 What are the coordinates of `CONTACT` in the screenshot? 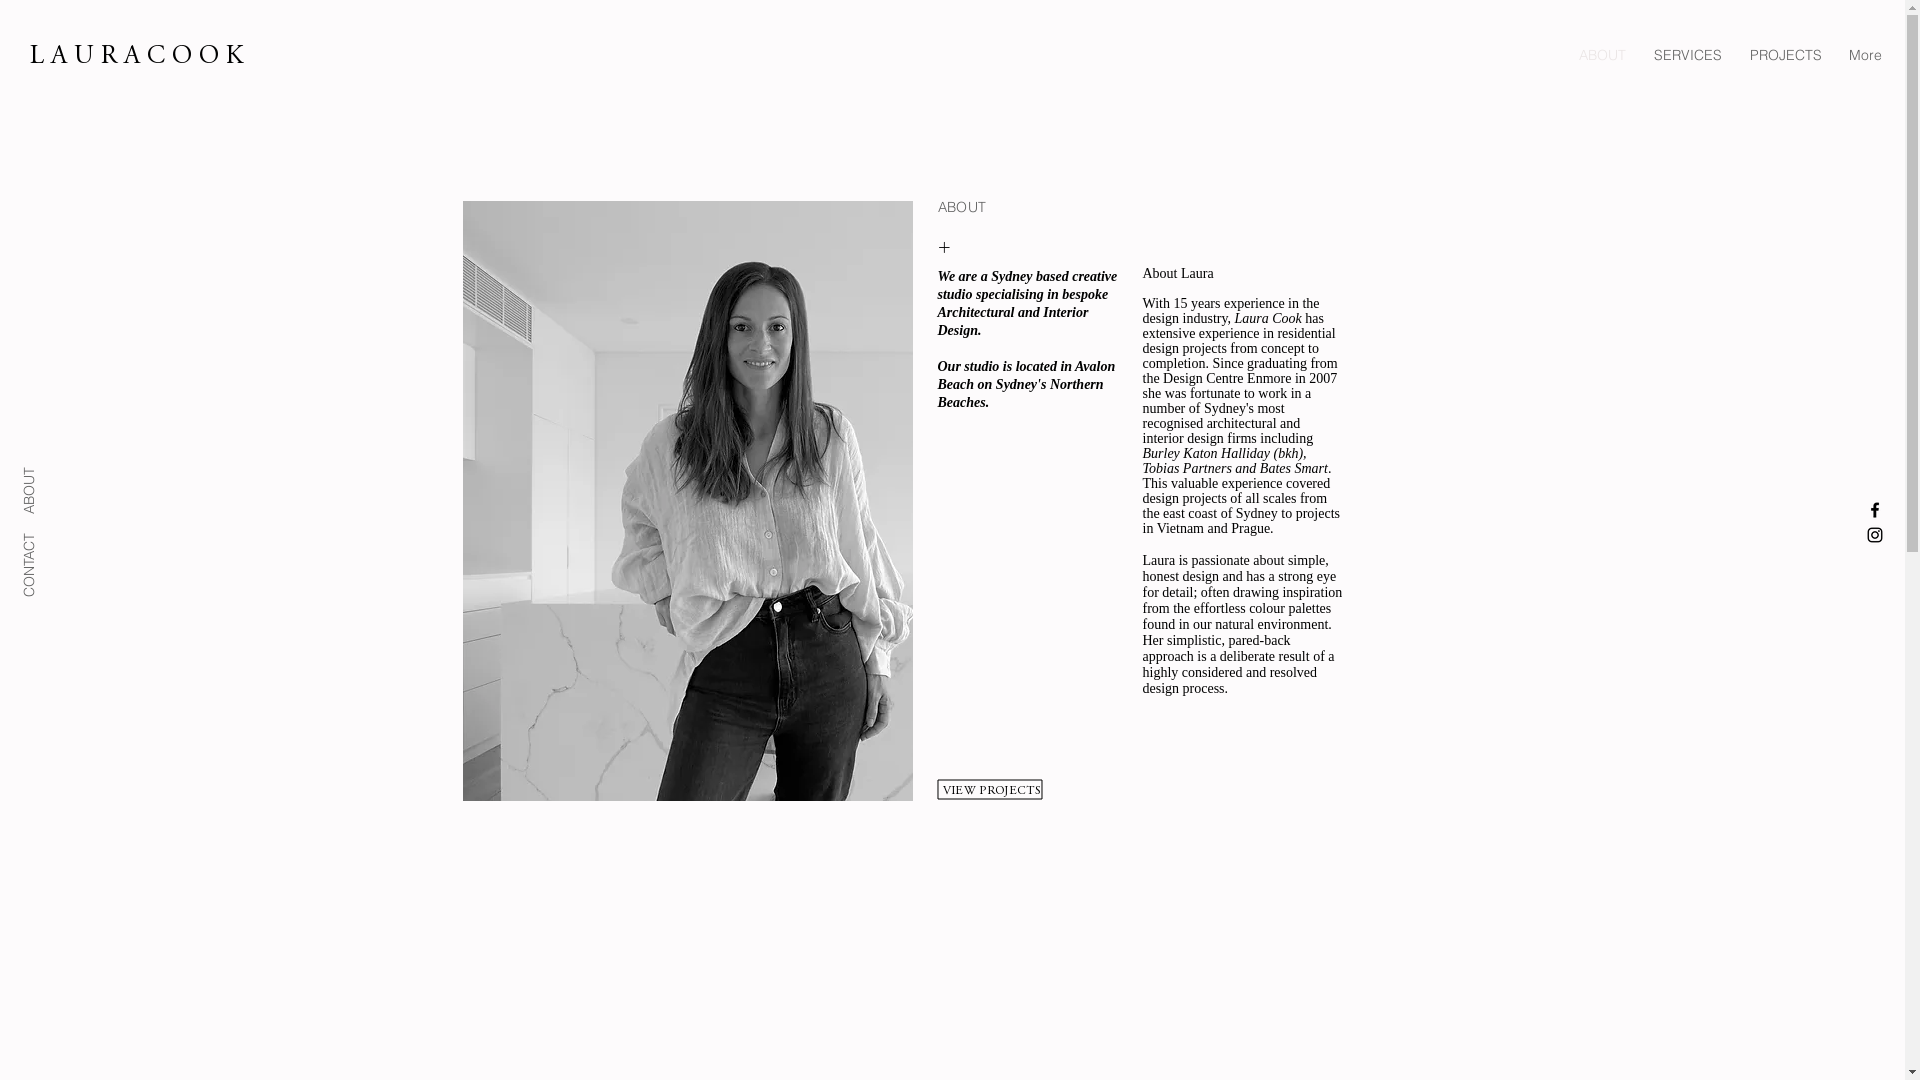 It's located at (60, 535).